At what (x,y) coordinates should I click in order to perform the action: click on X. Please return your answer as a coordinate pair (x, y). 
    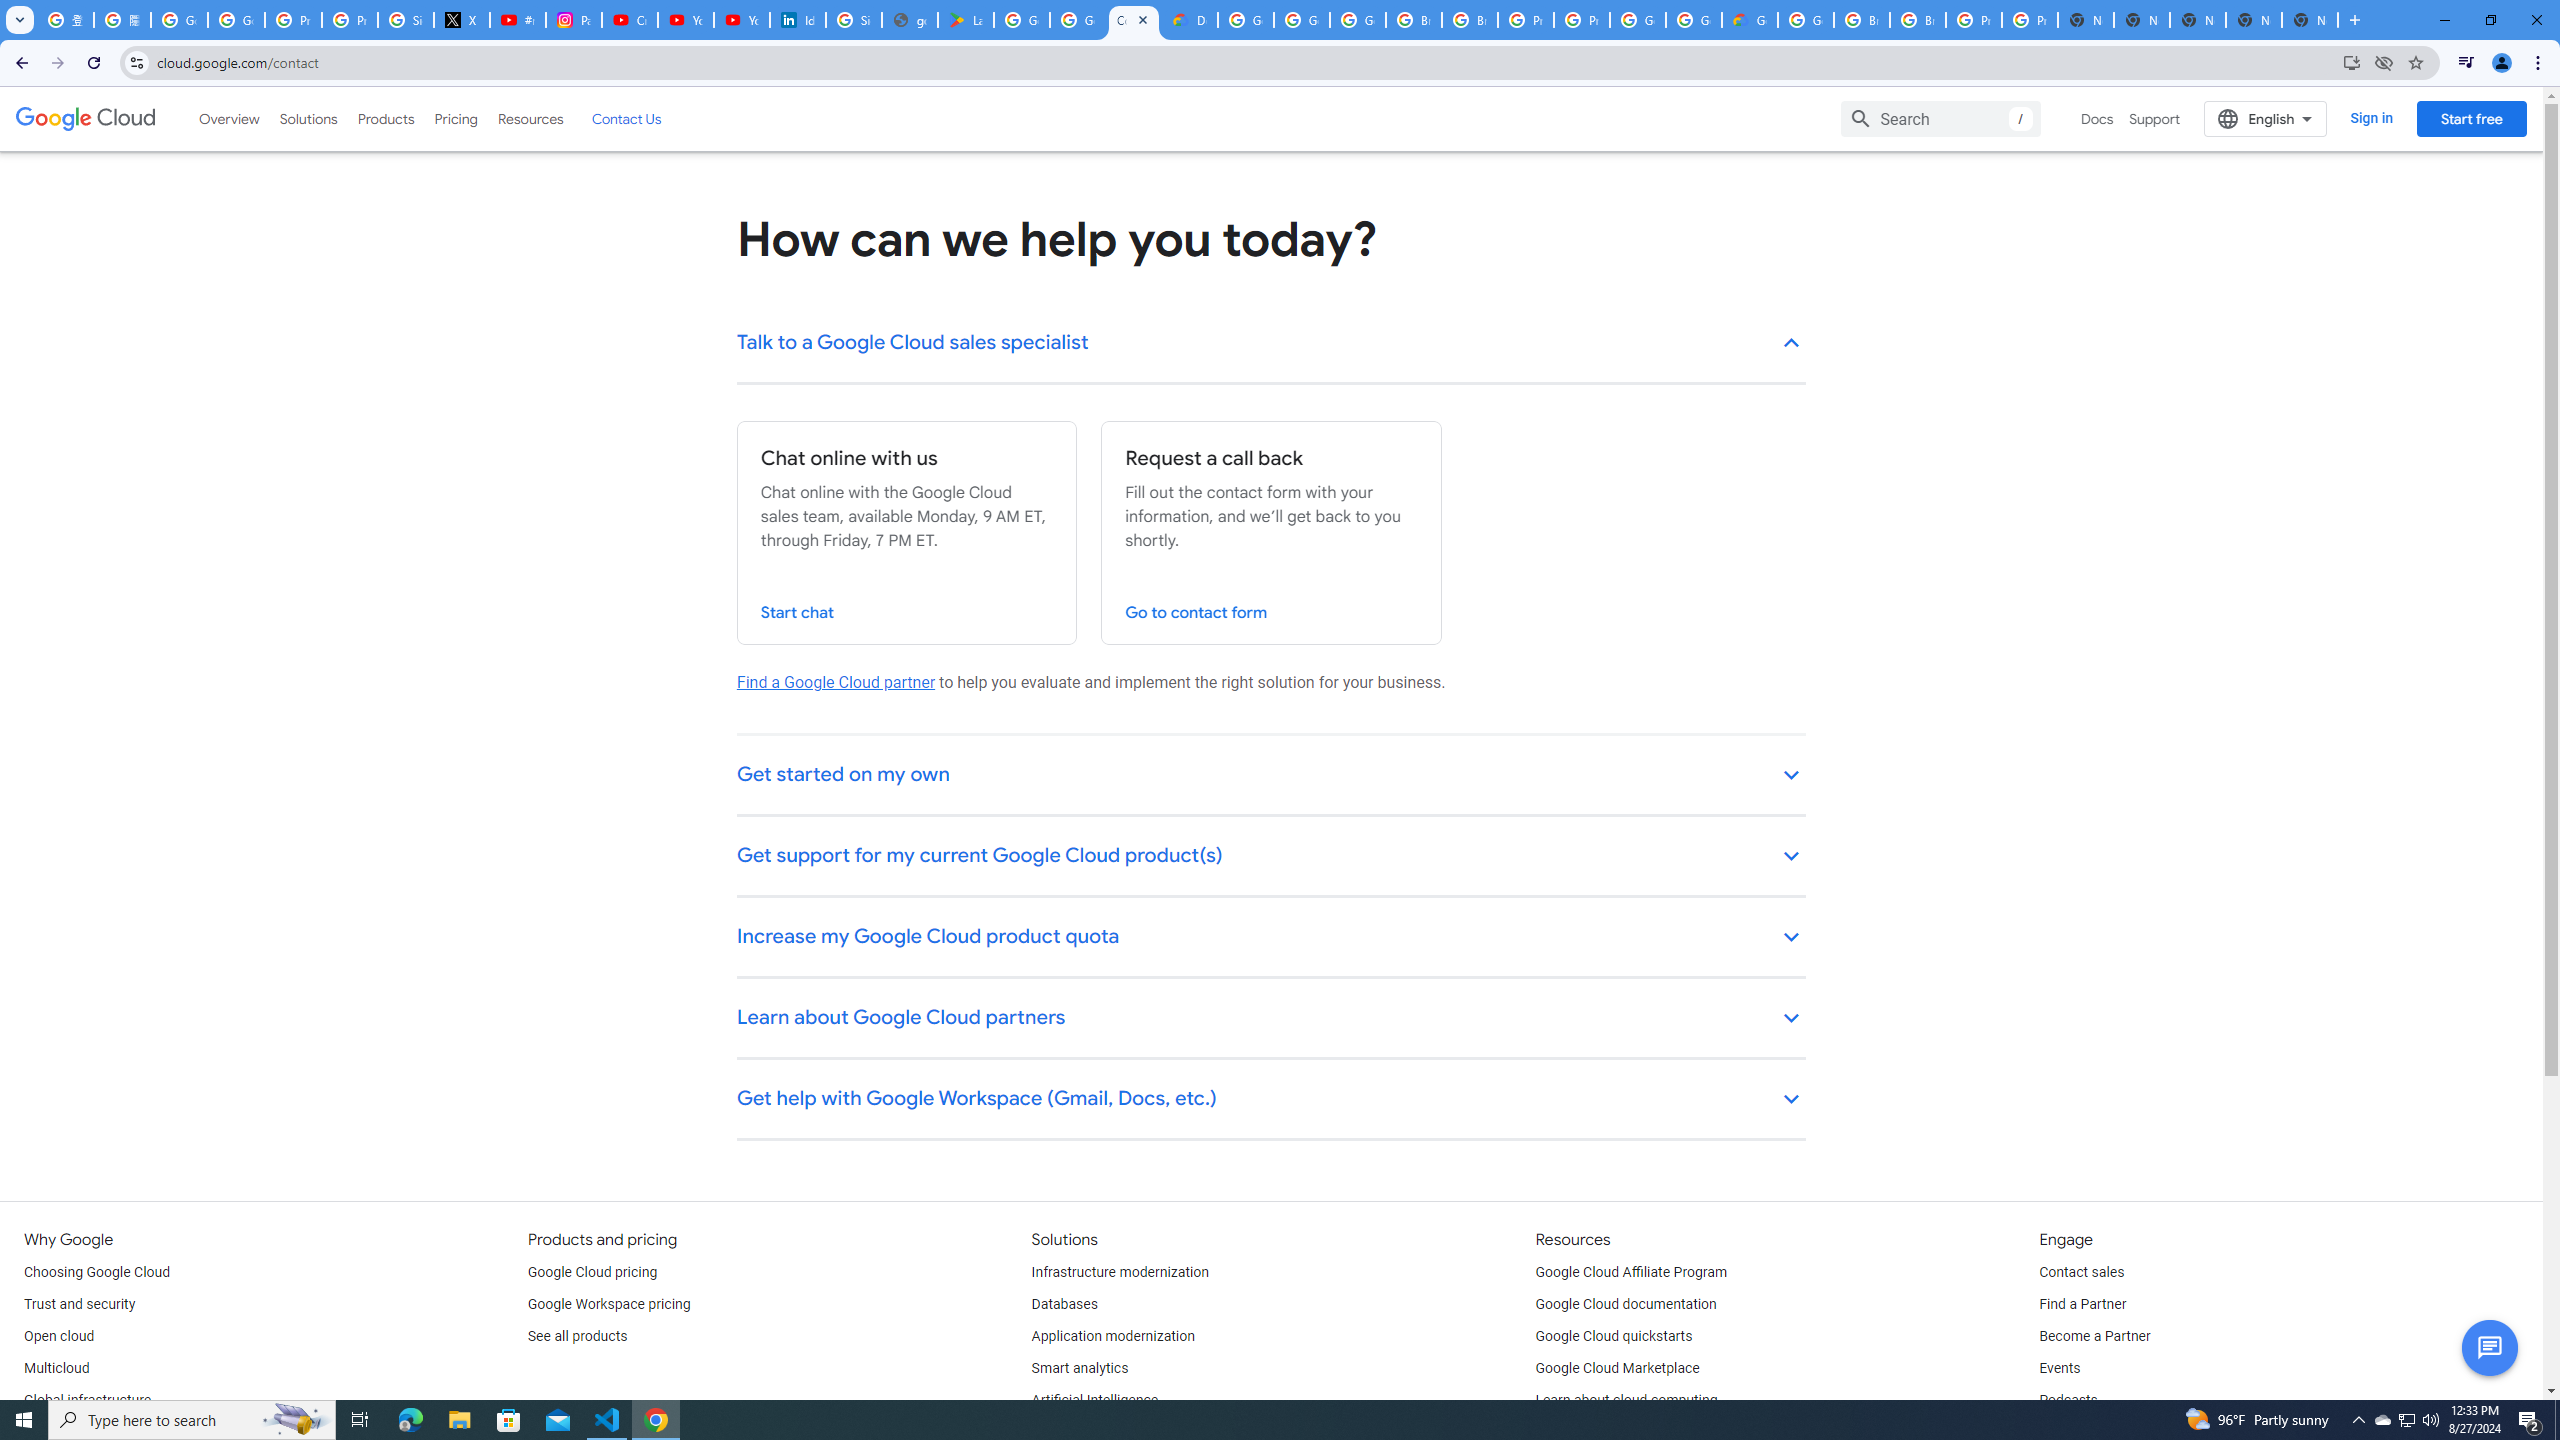
    Looking at the image, I should click on (462, 20).